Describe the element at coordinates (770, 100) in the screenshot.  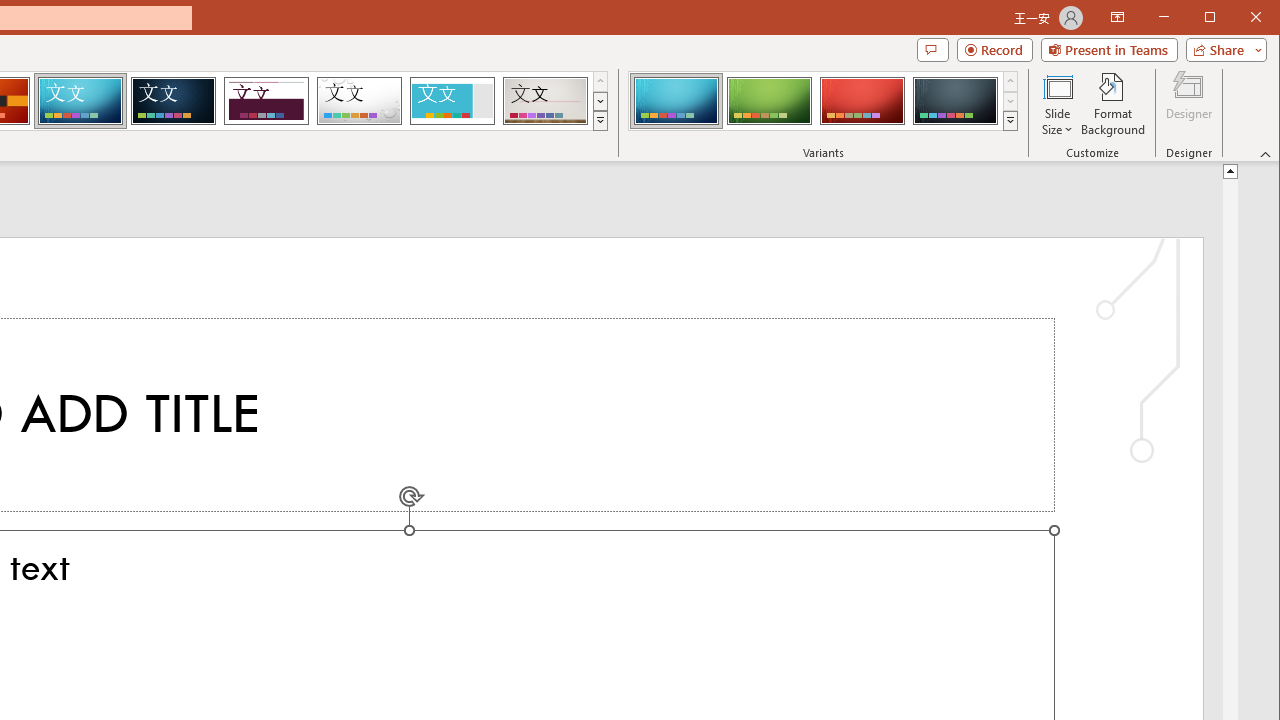
I see `Circuit Variant 2` at that location.